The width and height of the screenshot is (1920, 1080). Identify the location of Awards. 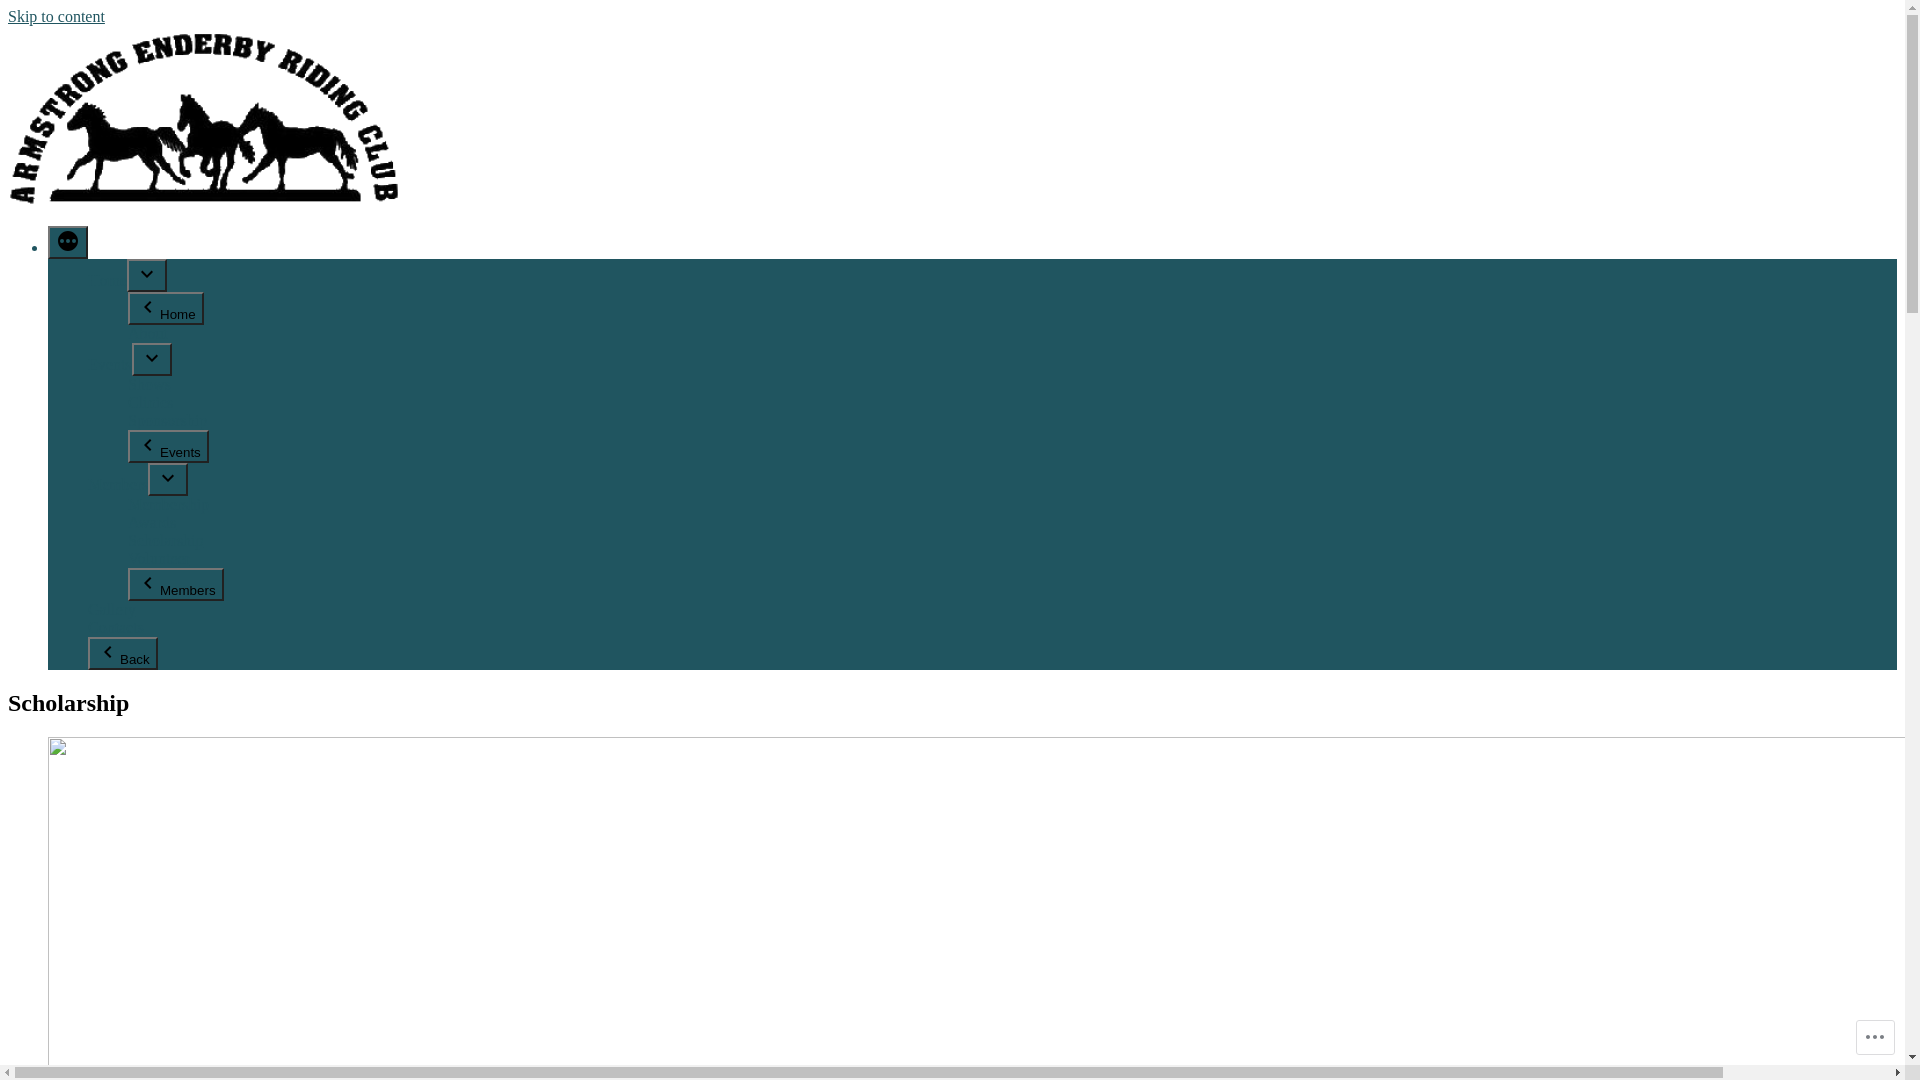
(152, 522).